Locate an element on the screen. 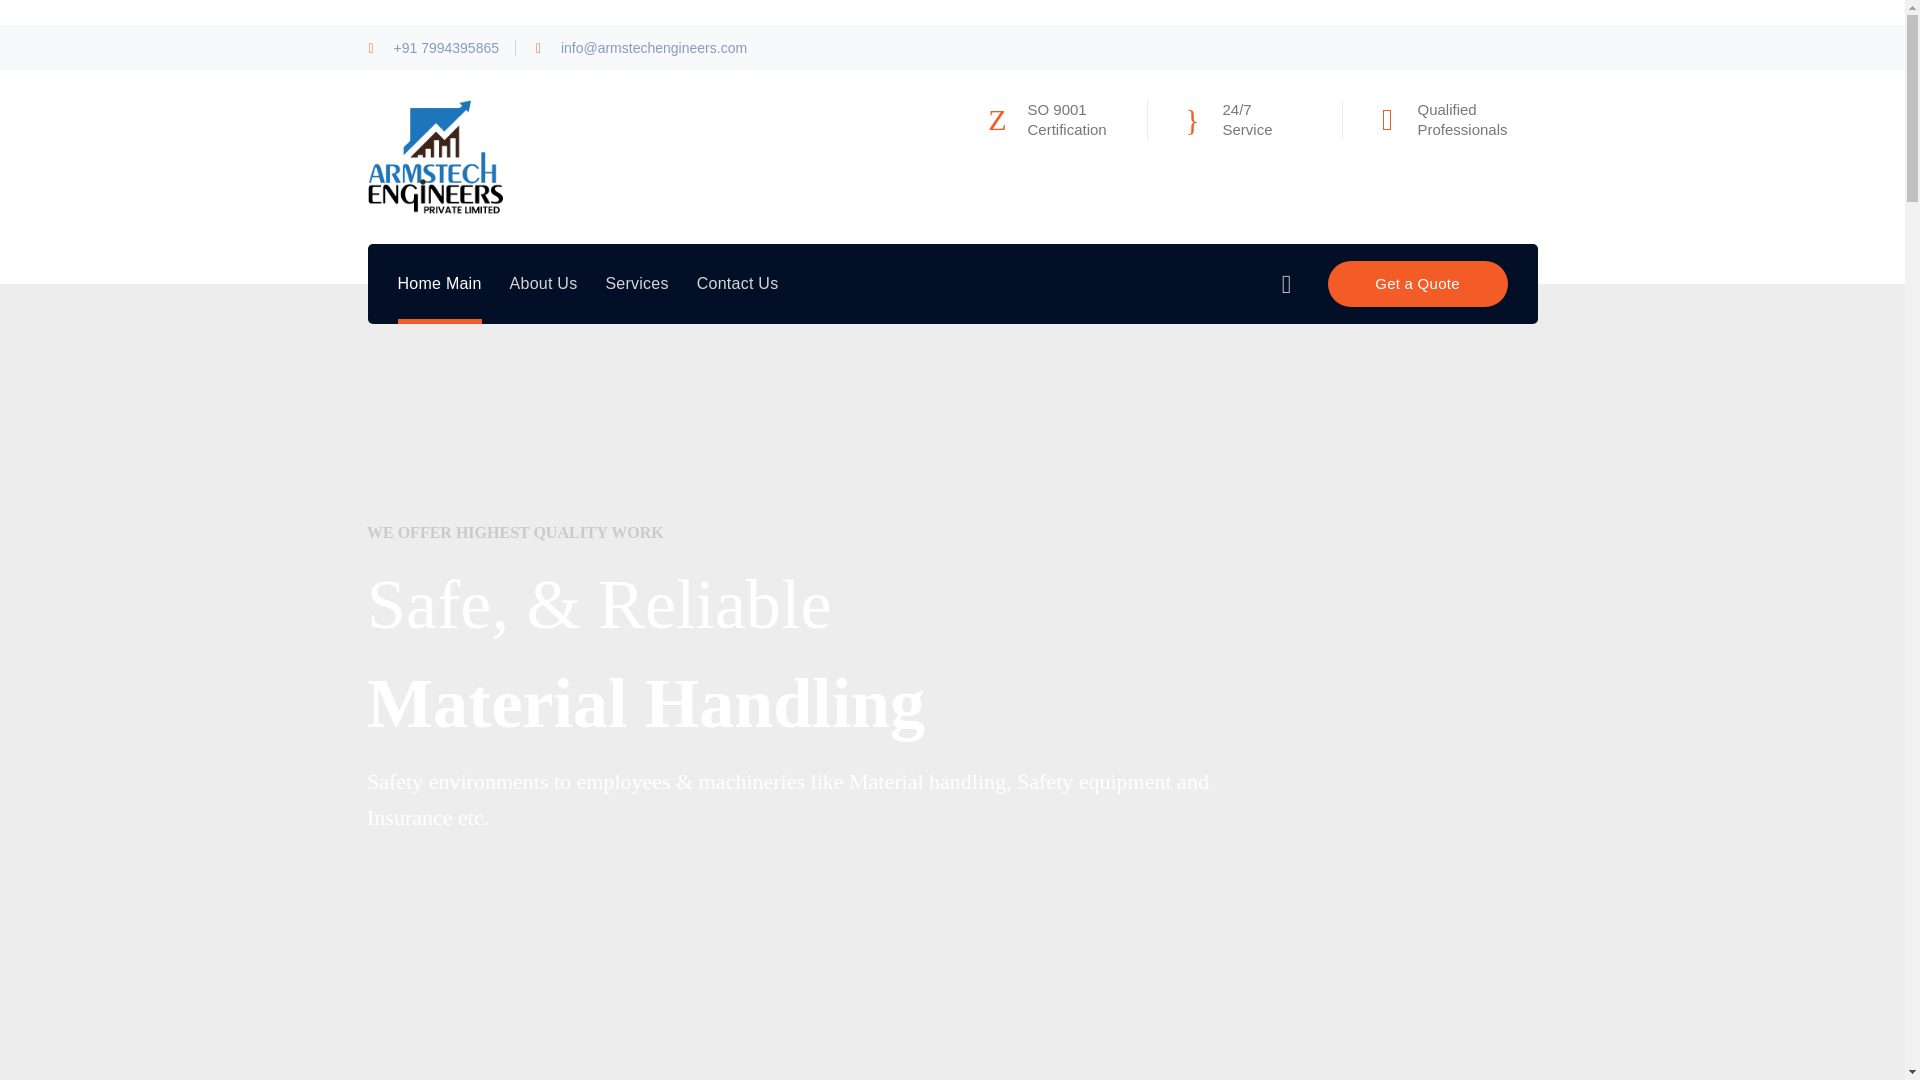 The height and width of the screenshot is (1080, 1920). Home Main is located at coordinates (439, 284).